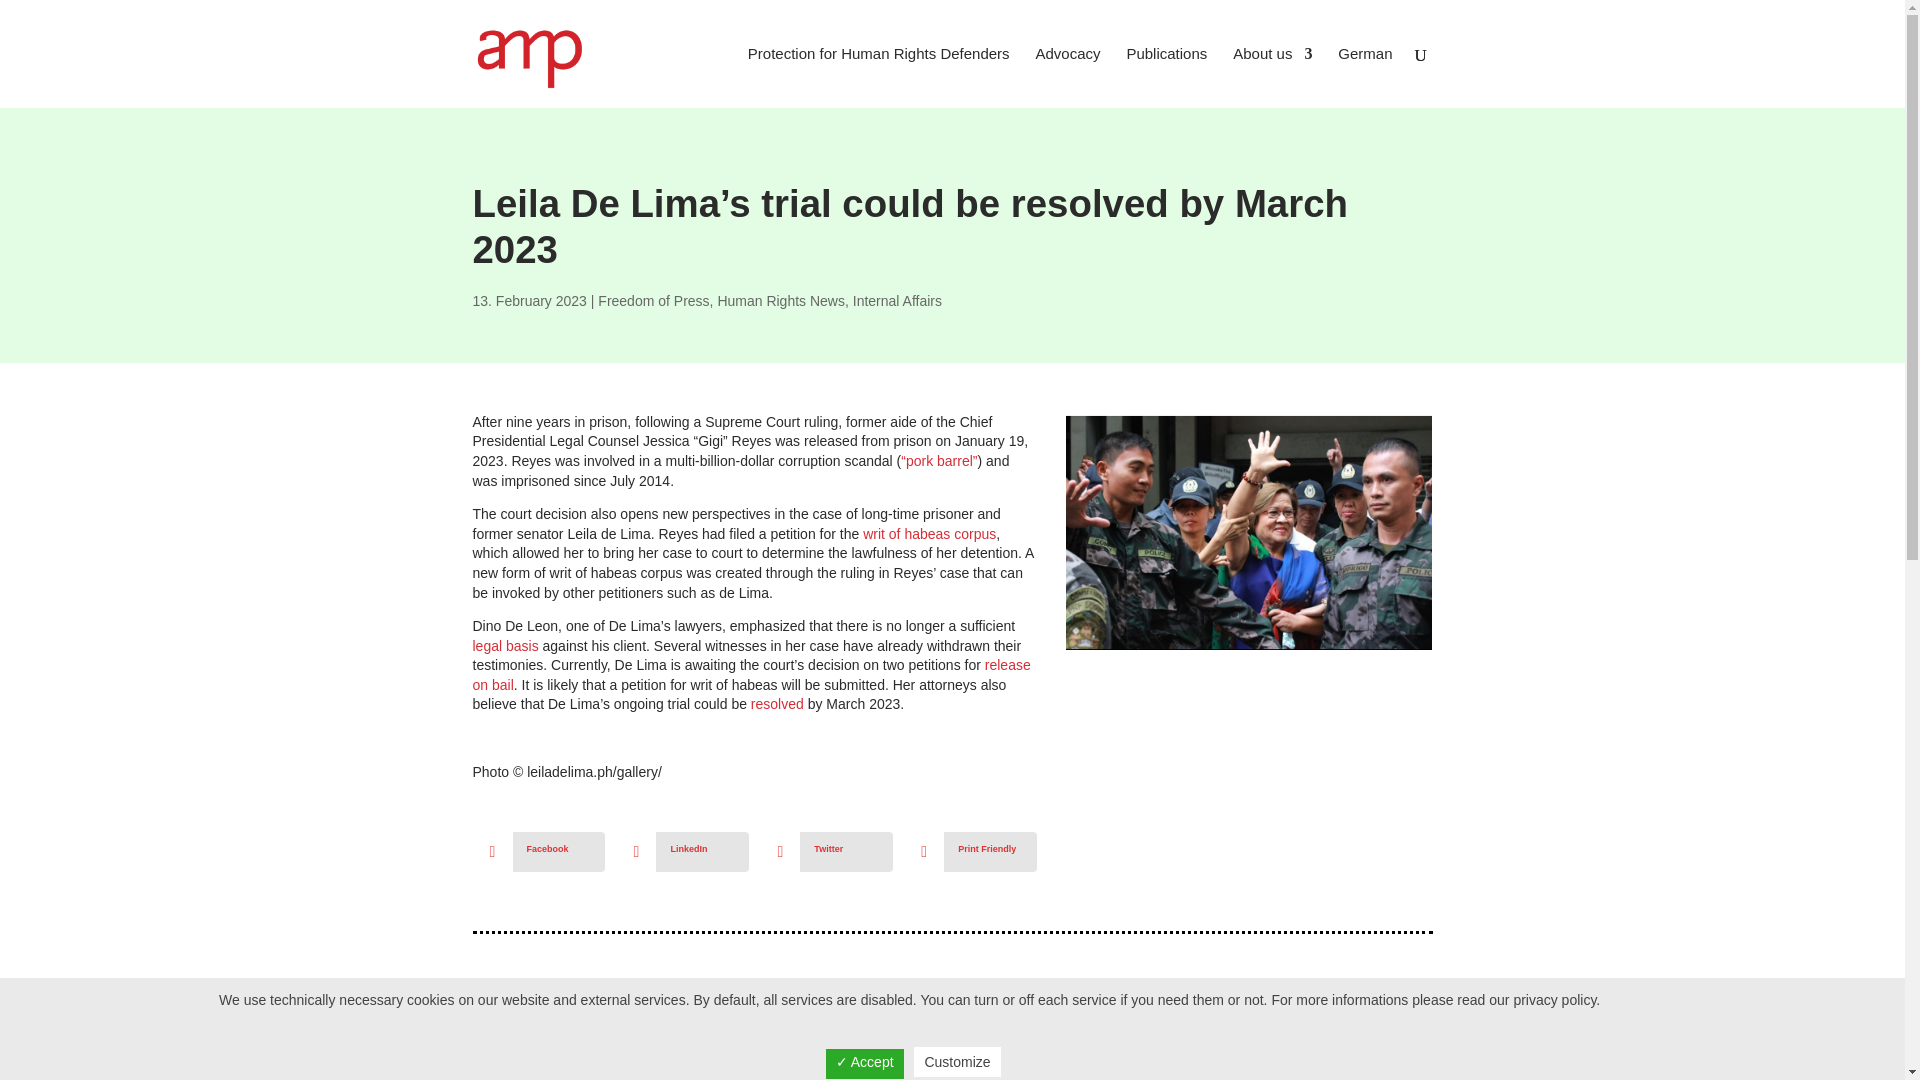 This screenshot has height=1080, width=1920. What do you see at coordinates (780, 300) in the screenshot?
I see `Human Rights News` at bounding box center [780, 300].